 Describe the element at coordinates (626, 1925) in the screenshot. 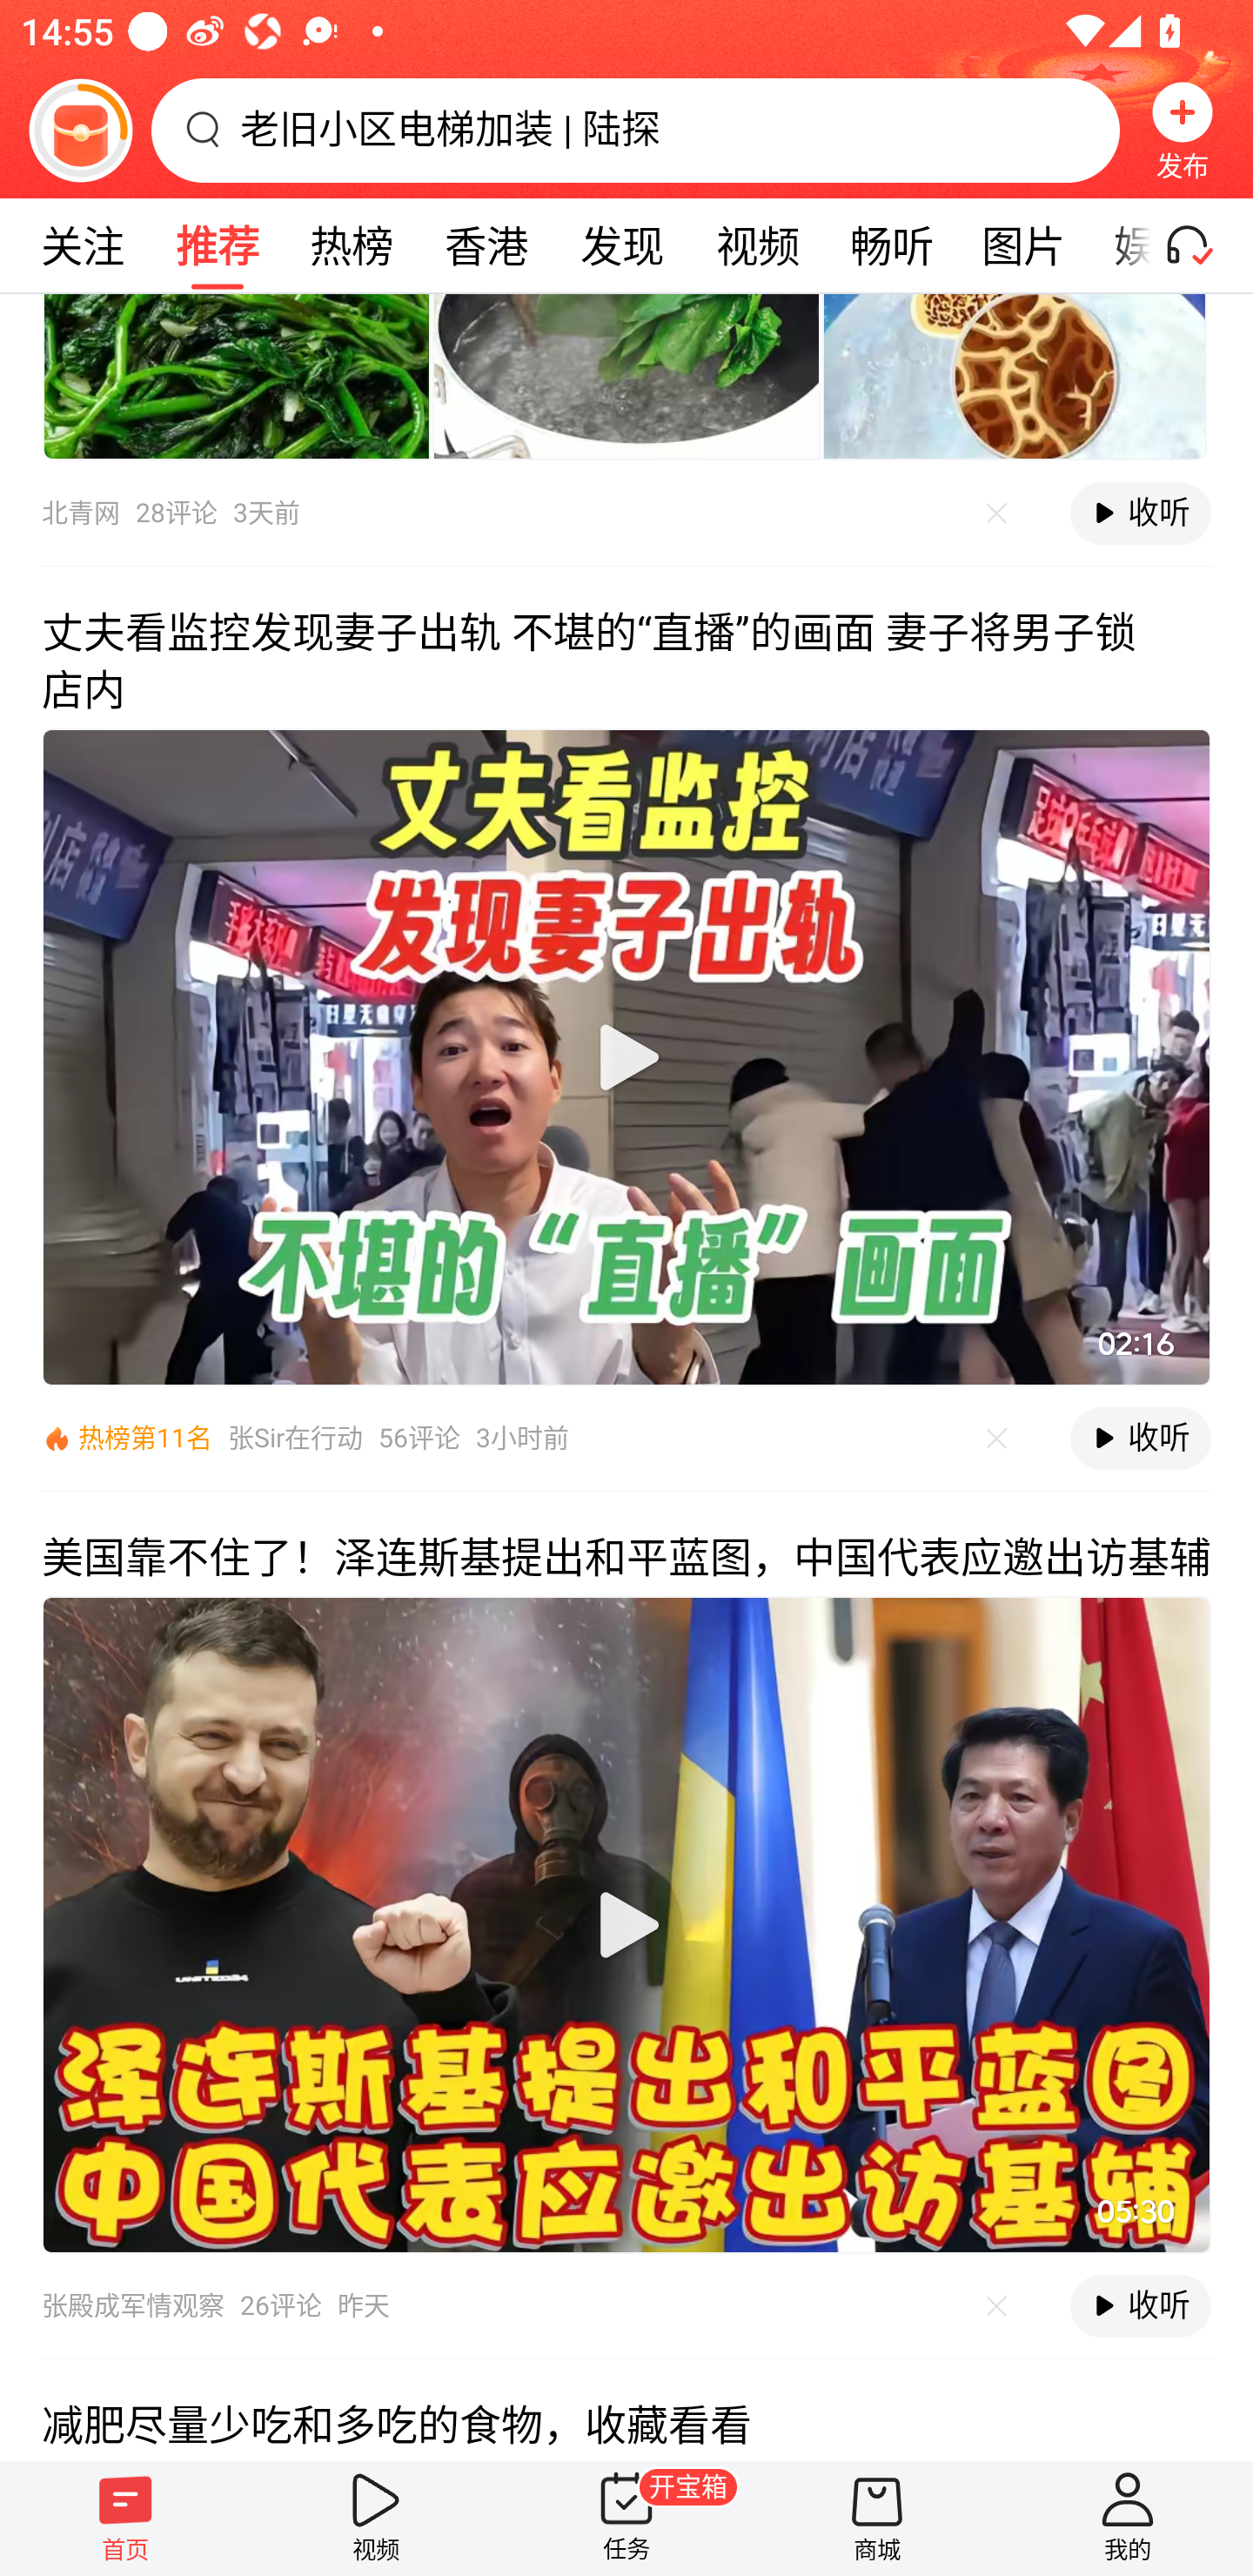

I see `播放视频 视频播放器，双击屏幕打开播放控制` at that location.